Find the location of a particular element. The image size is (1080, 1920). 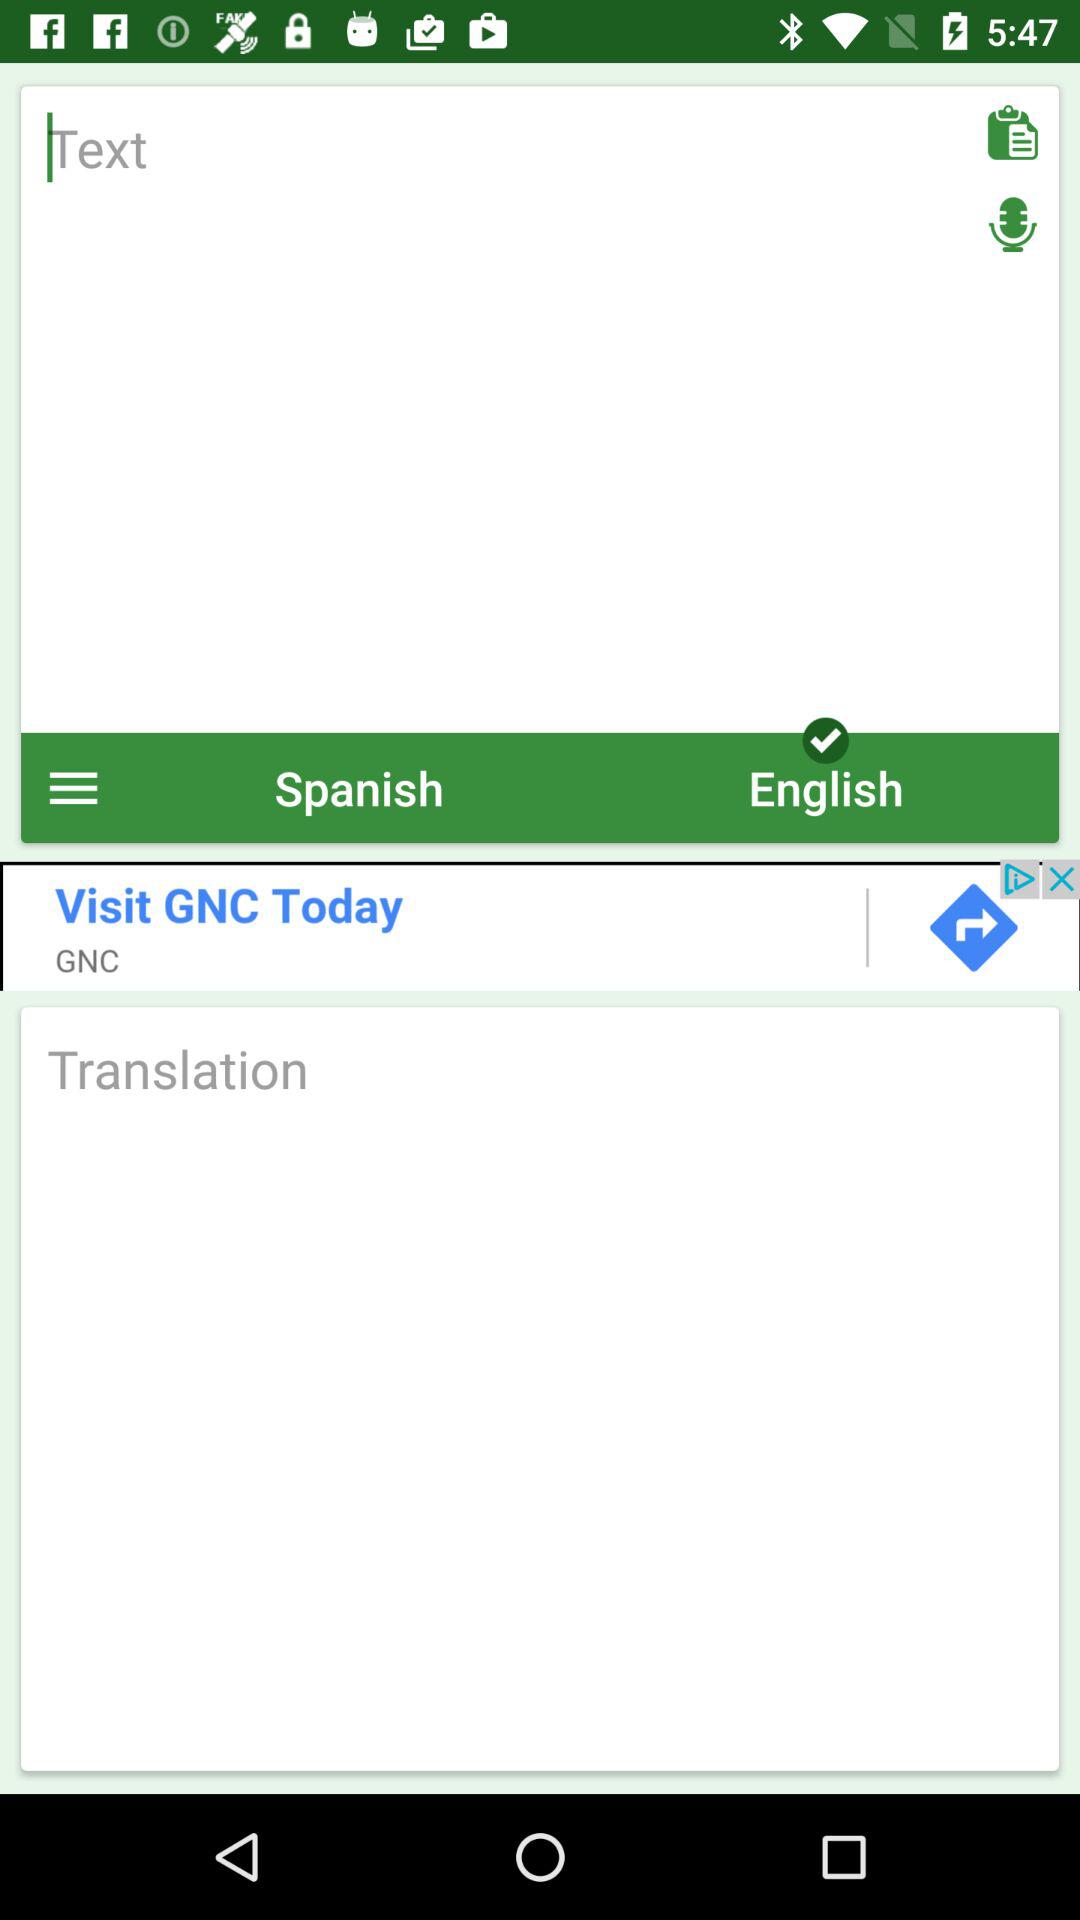

translate is located at coordinates (540, 1068).